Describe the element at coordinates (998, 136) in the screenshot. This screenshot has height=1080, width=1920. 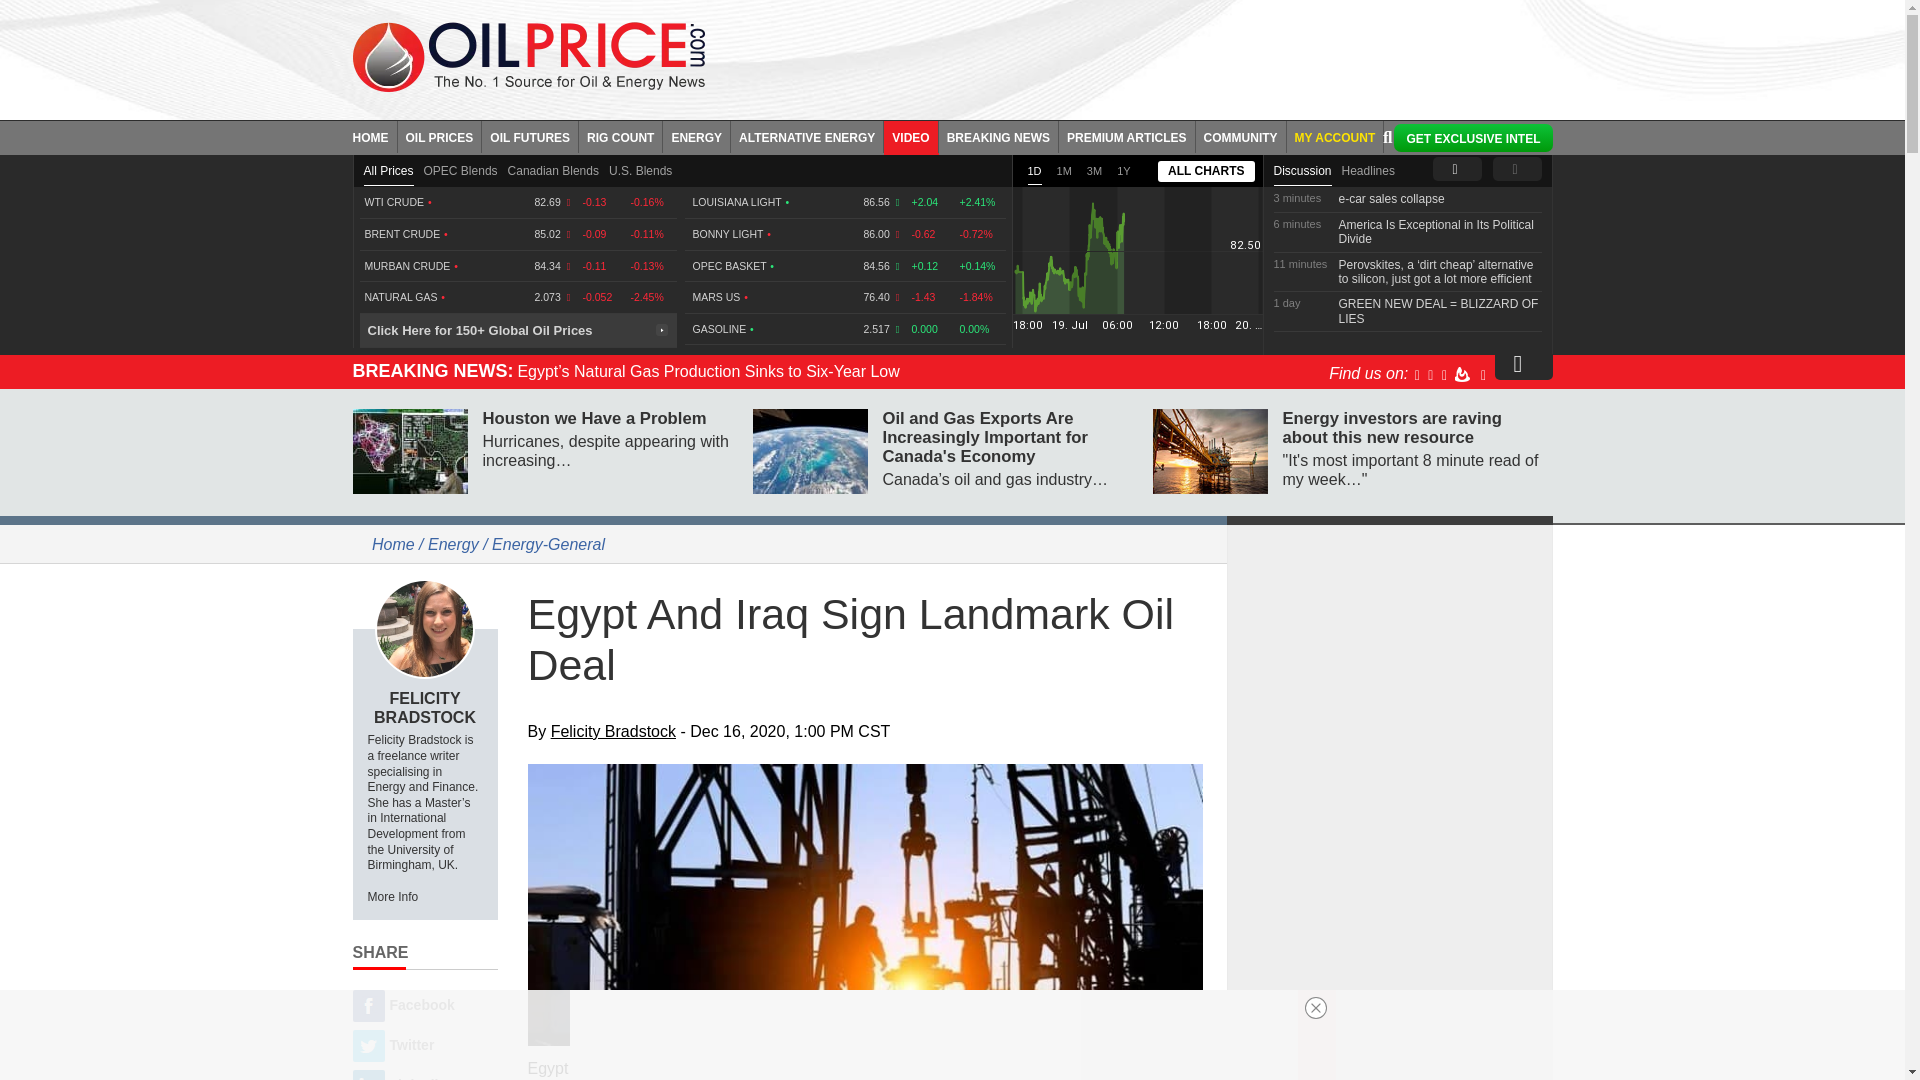
I see `BREAKING NEWS` at that location.